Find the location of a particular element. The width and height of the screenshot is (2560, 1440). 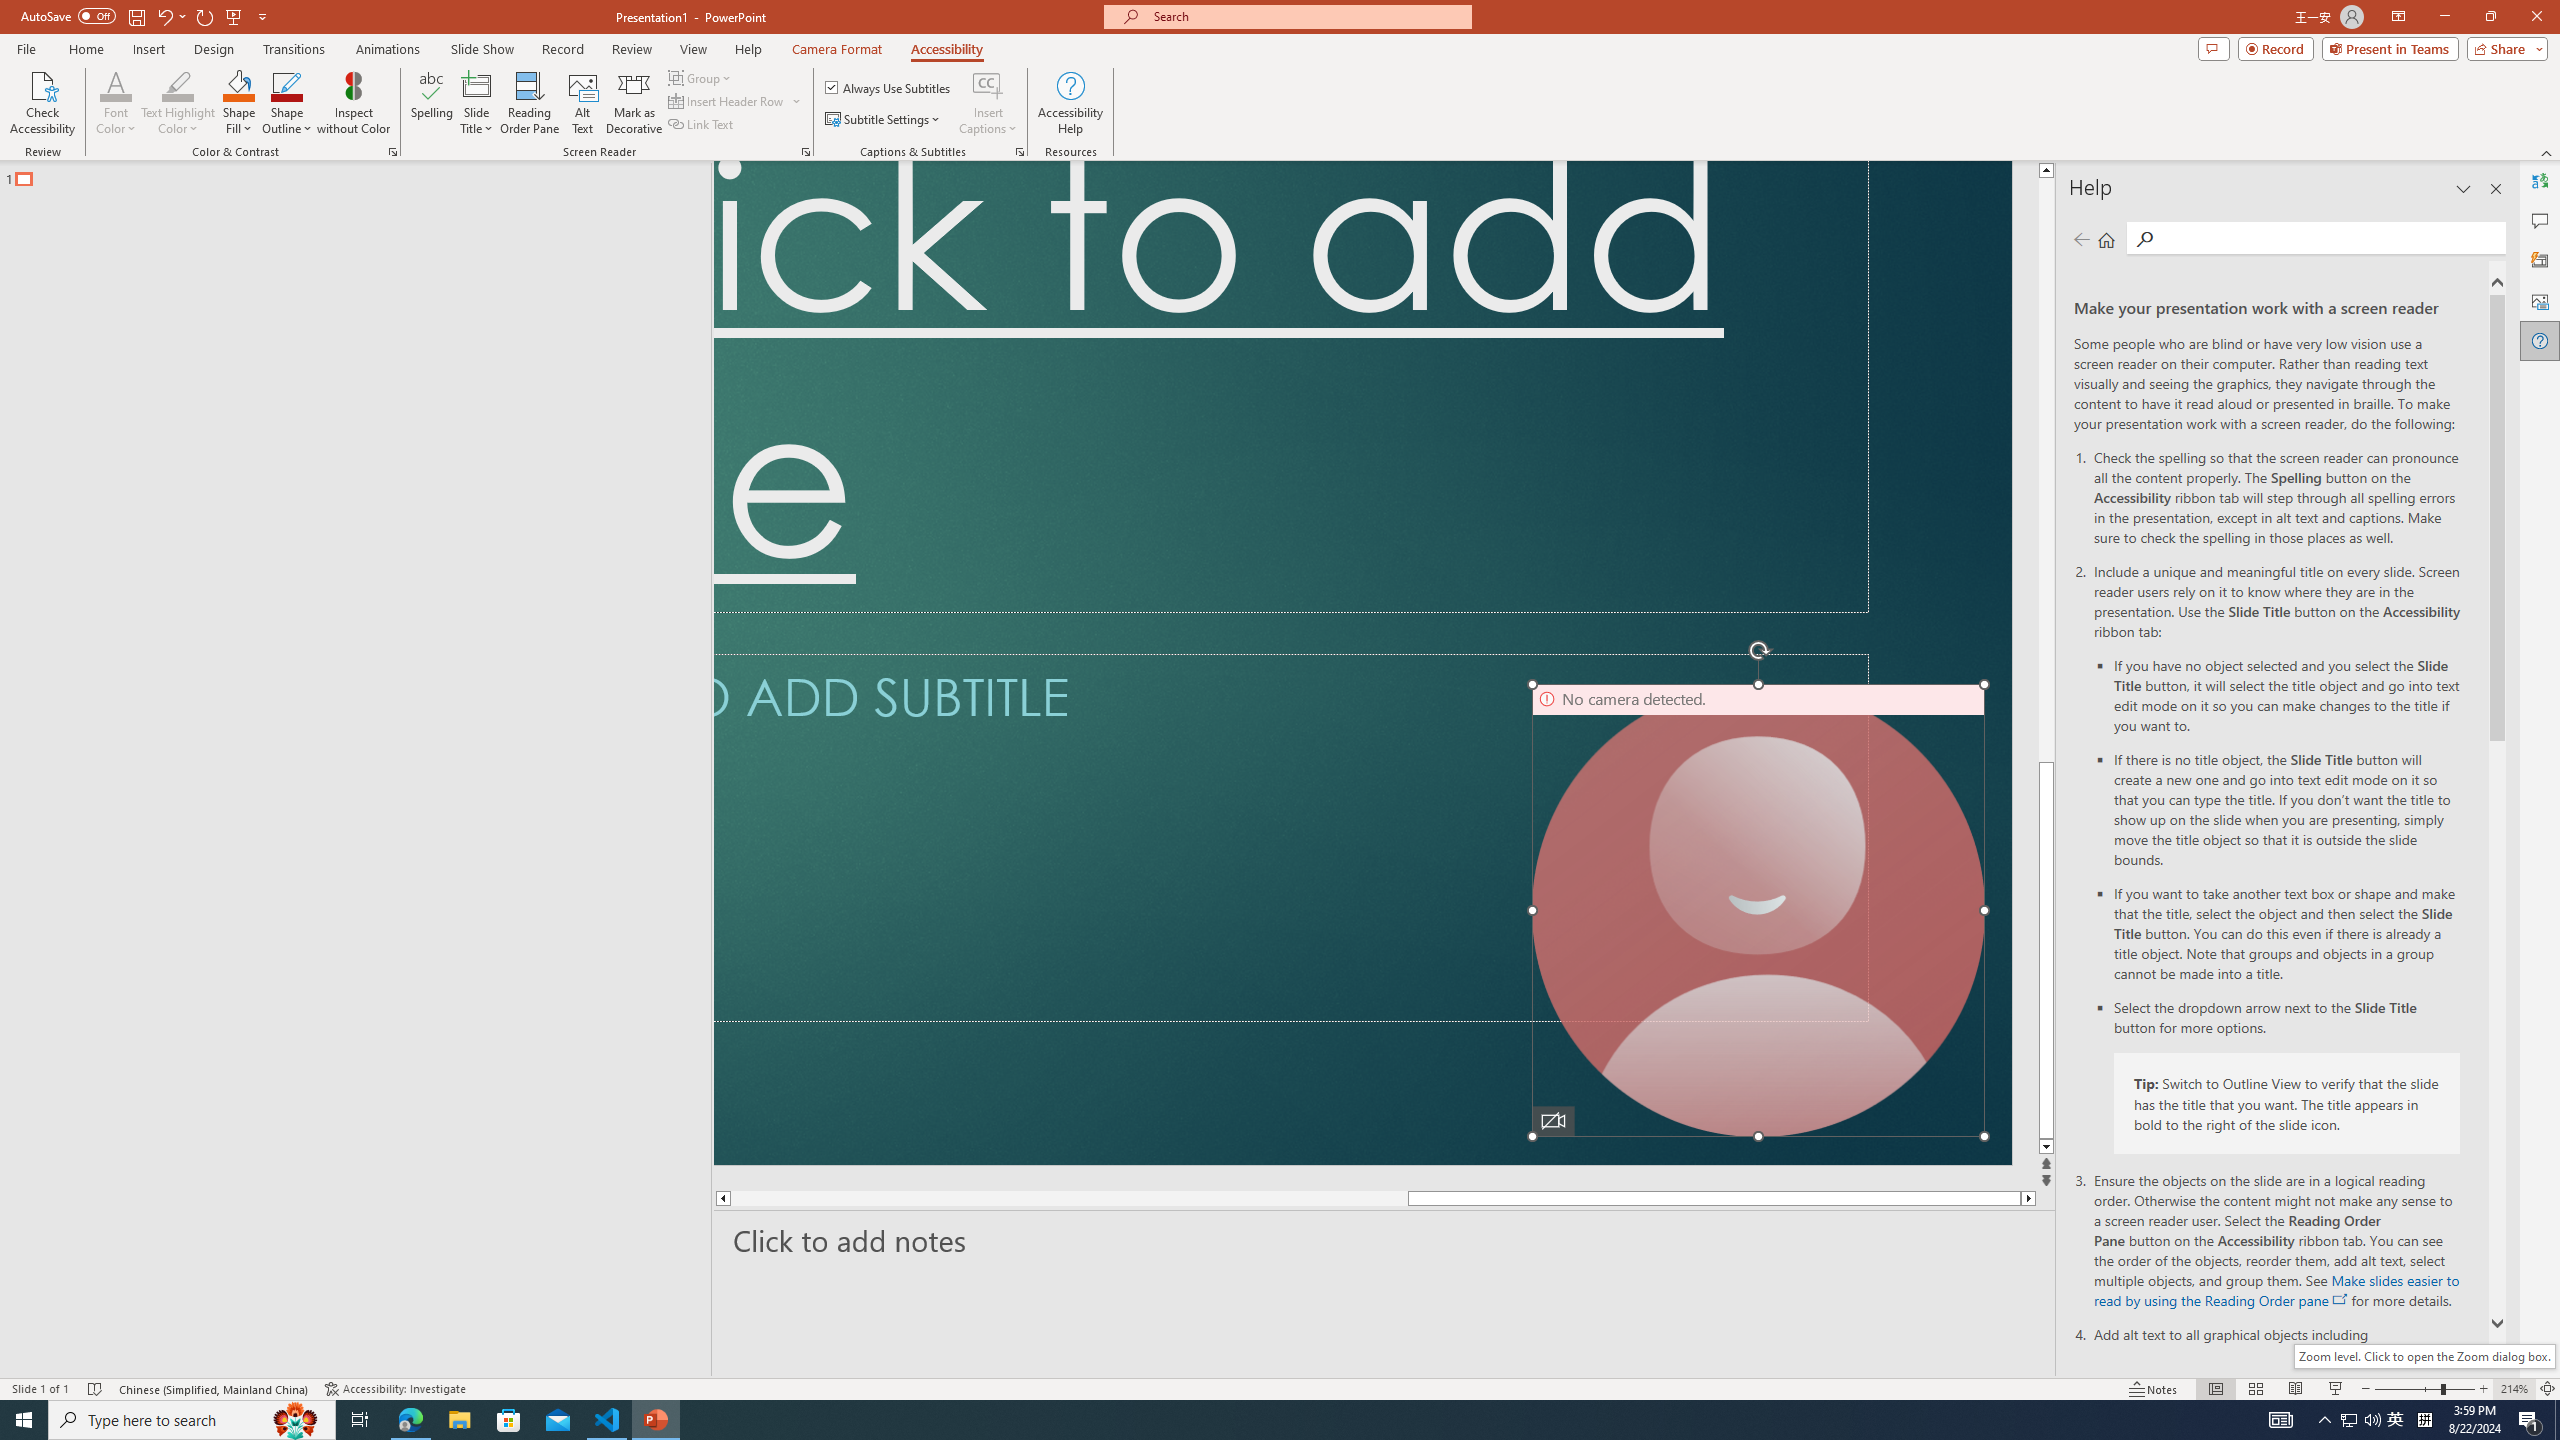

Insert Header Row is located at coordinates (728, 100).